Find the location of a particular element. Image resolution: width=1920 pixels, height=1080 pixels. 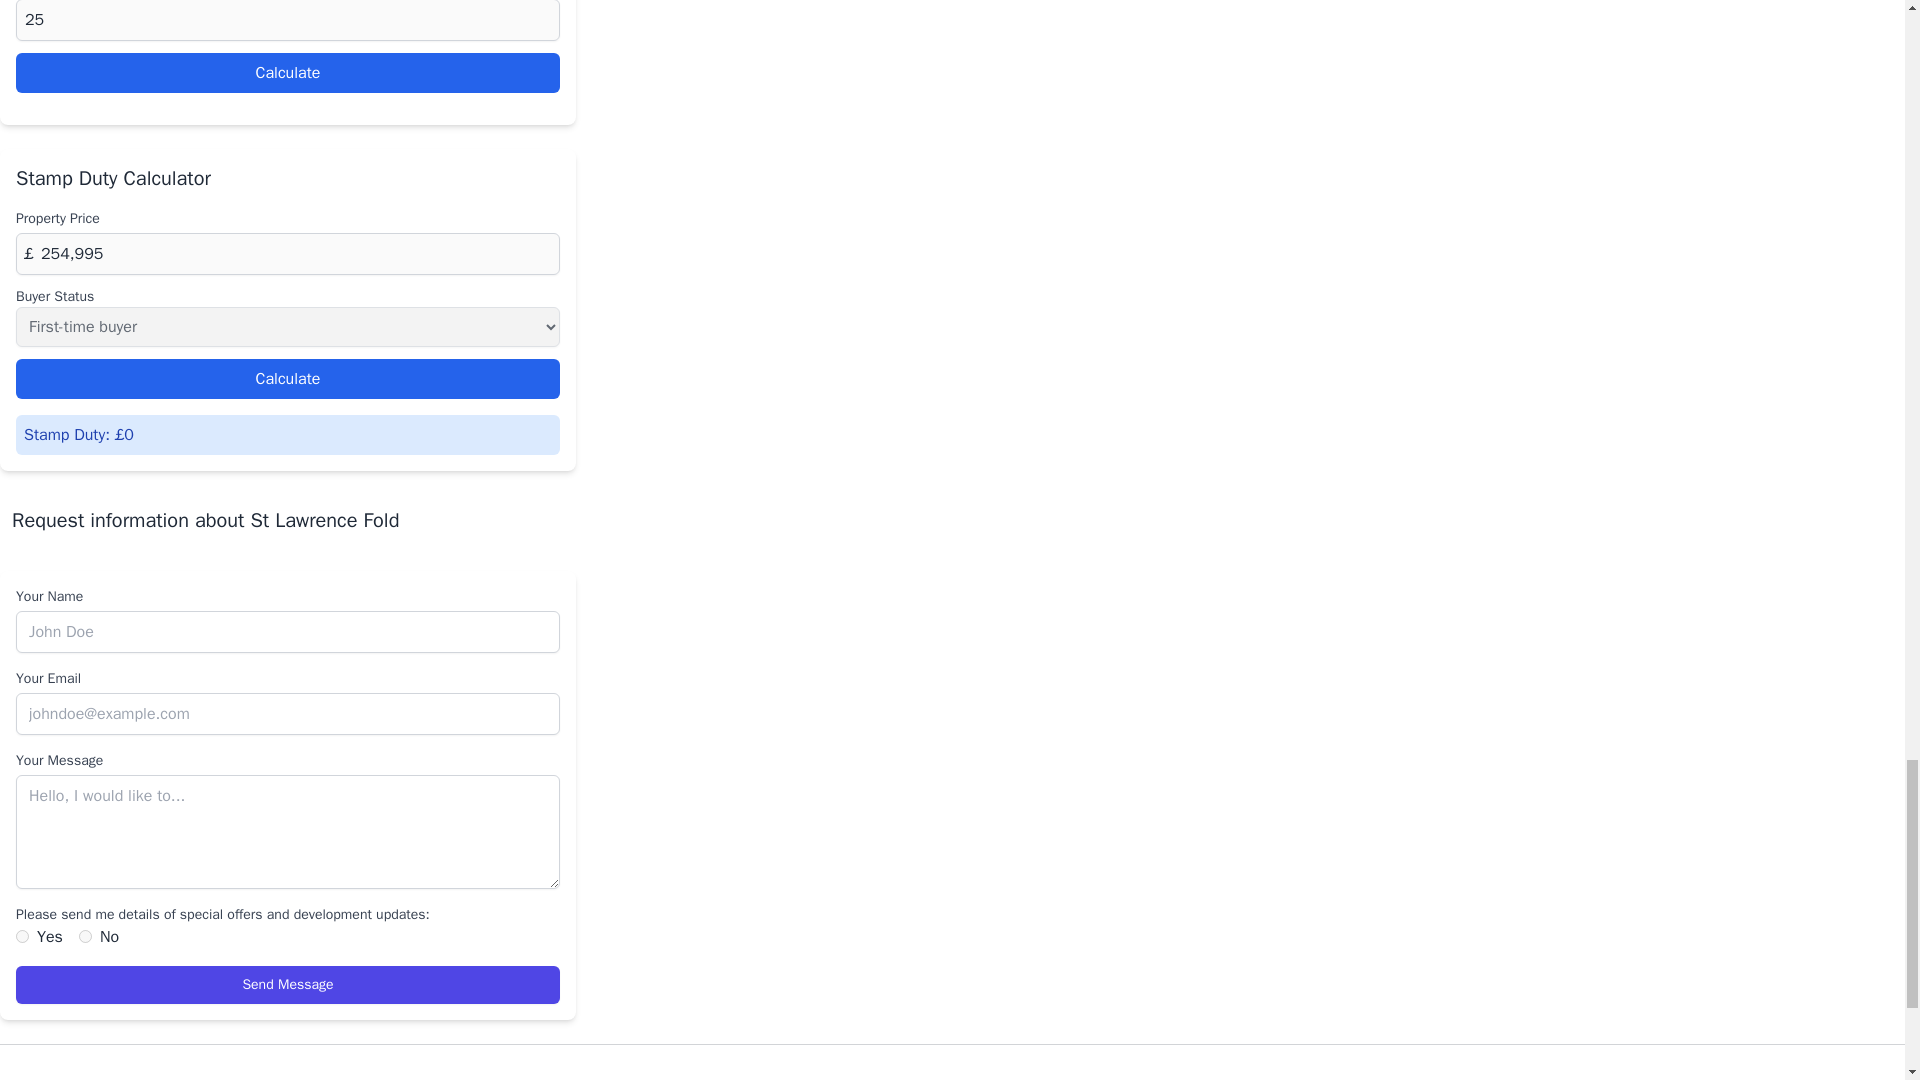

Send Message is located at coordinates (288, 984).